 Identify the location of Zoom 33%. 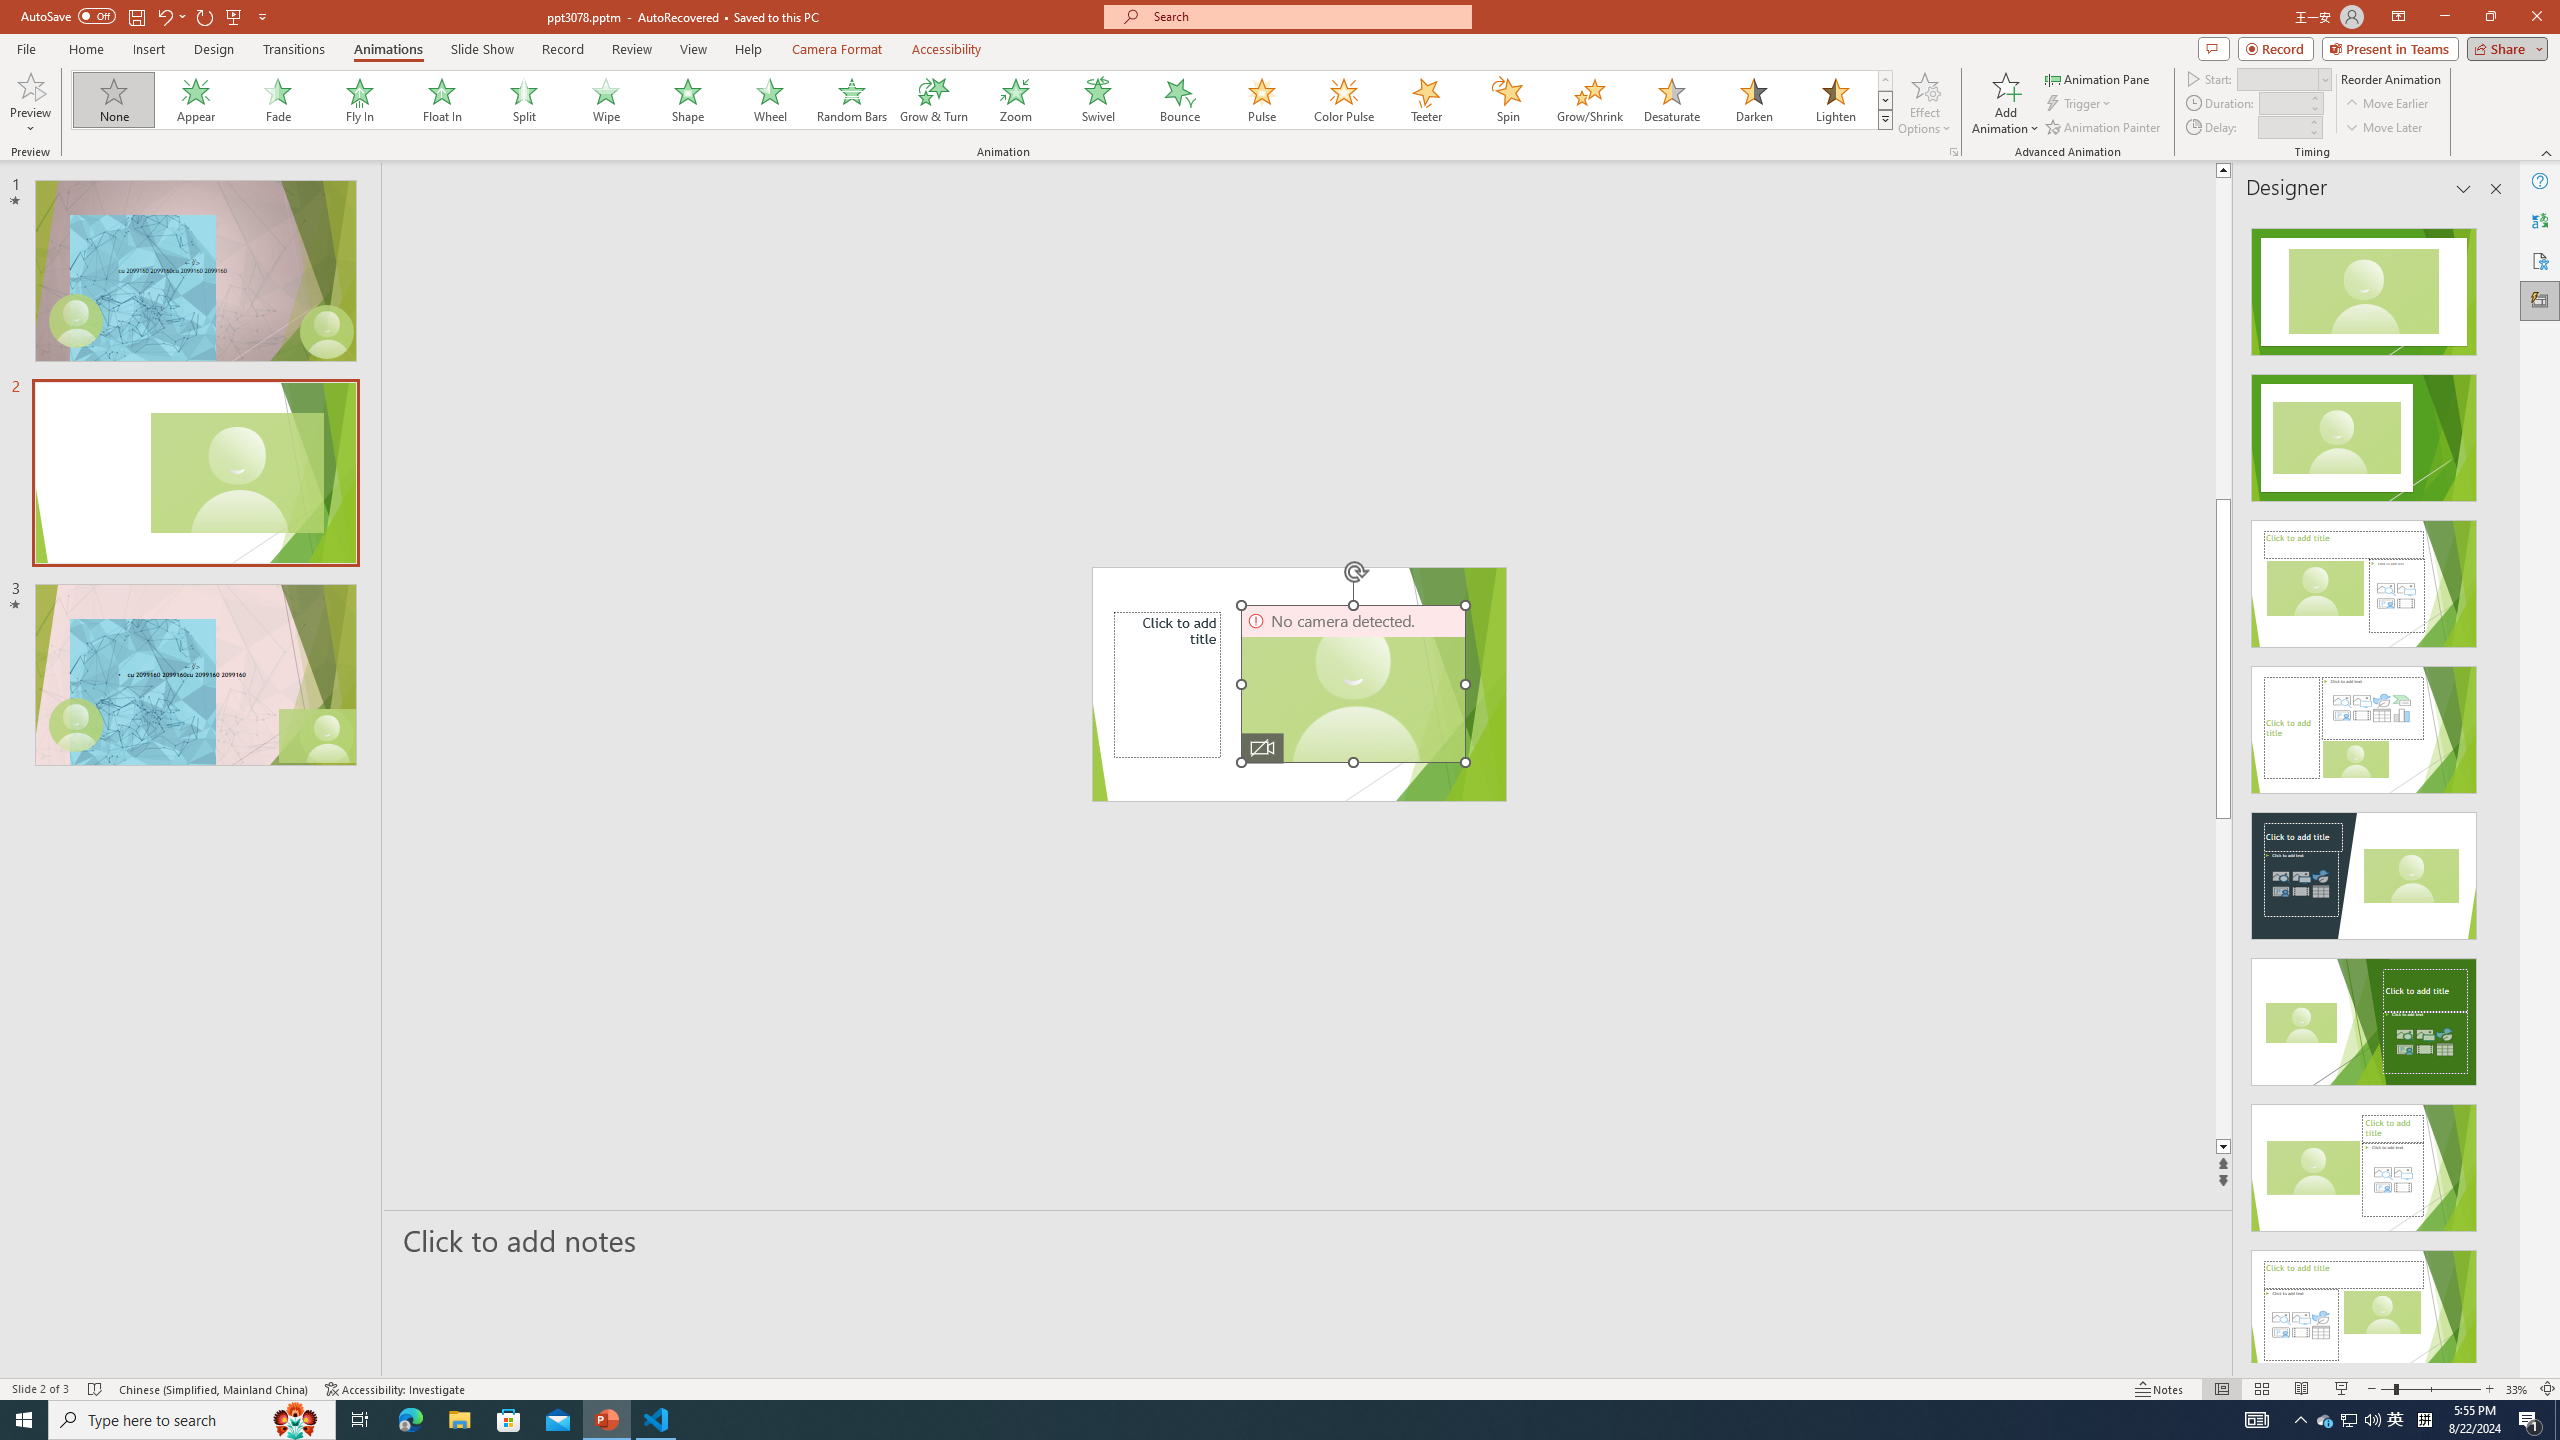
(2517, 1389).